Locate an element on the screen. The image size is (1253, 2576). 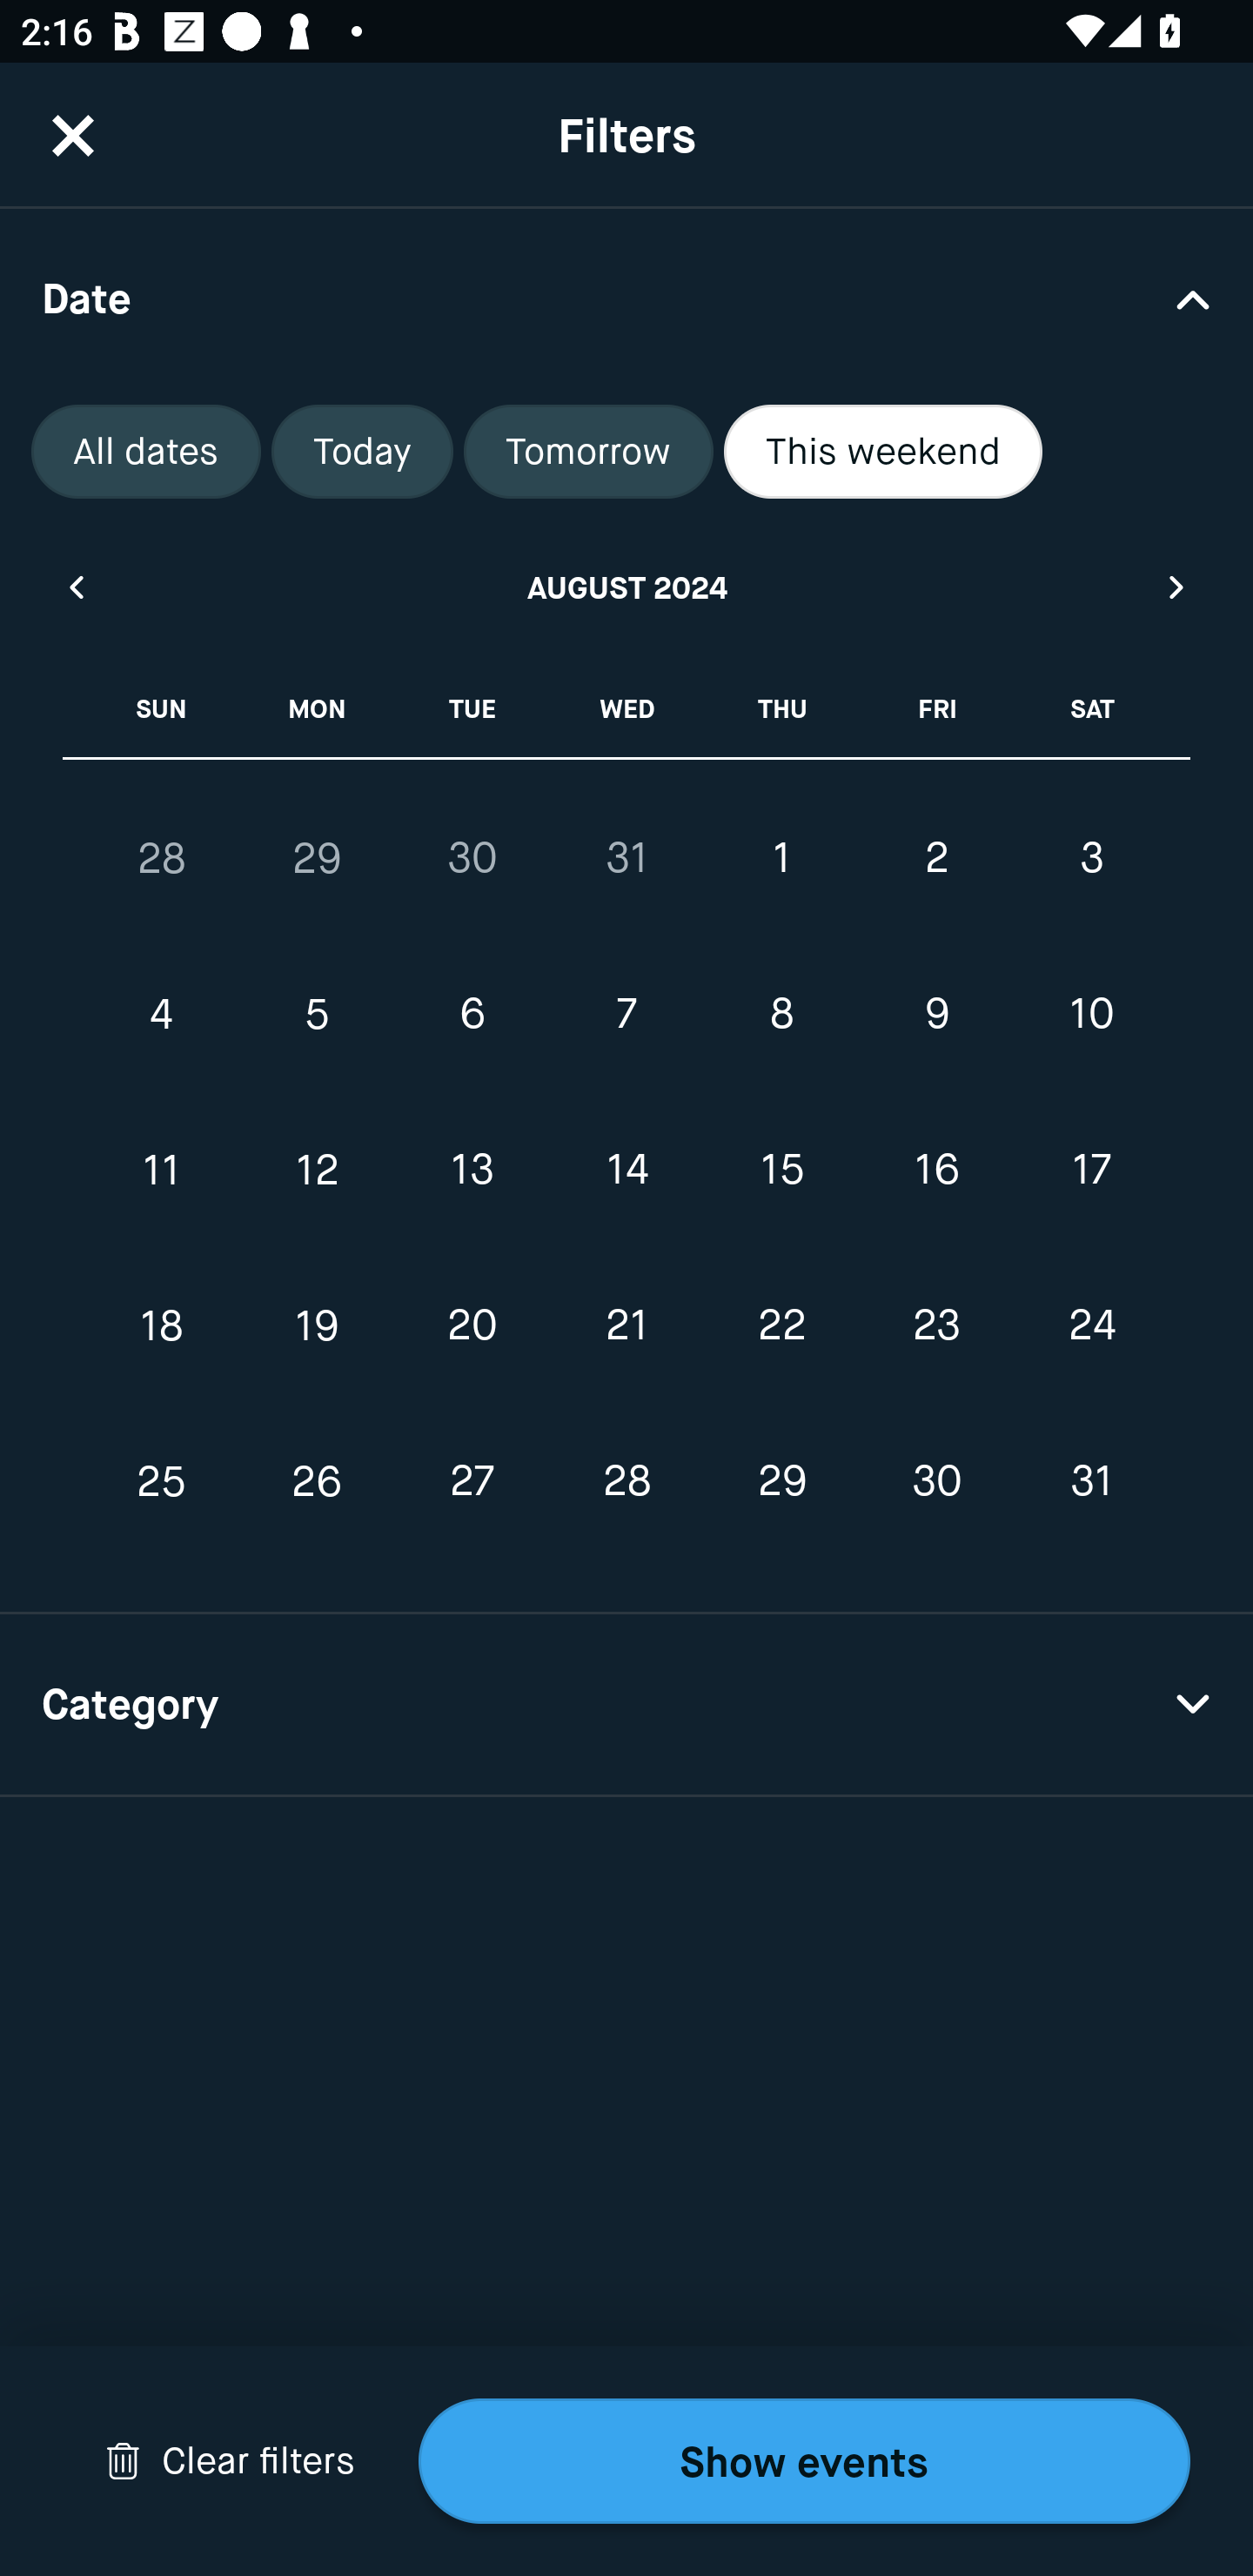
13 is located at coordinates (472, 1170).